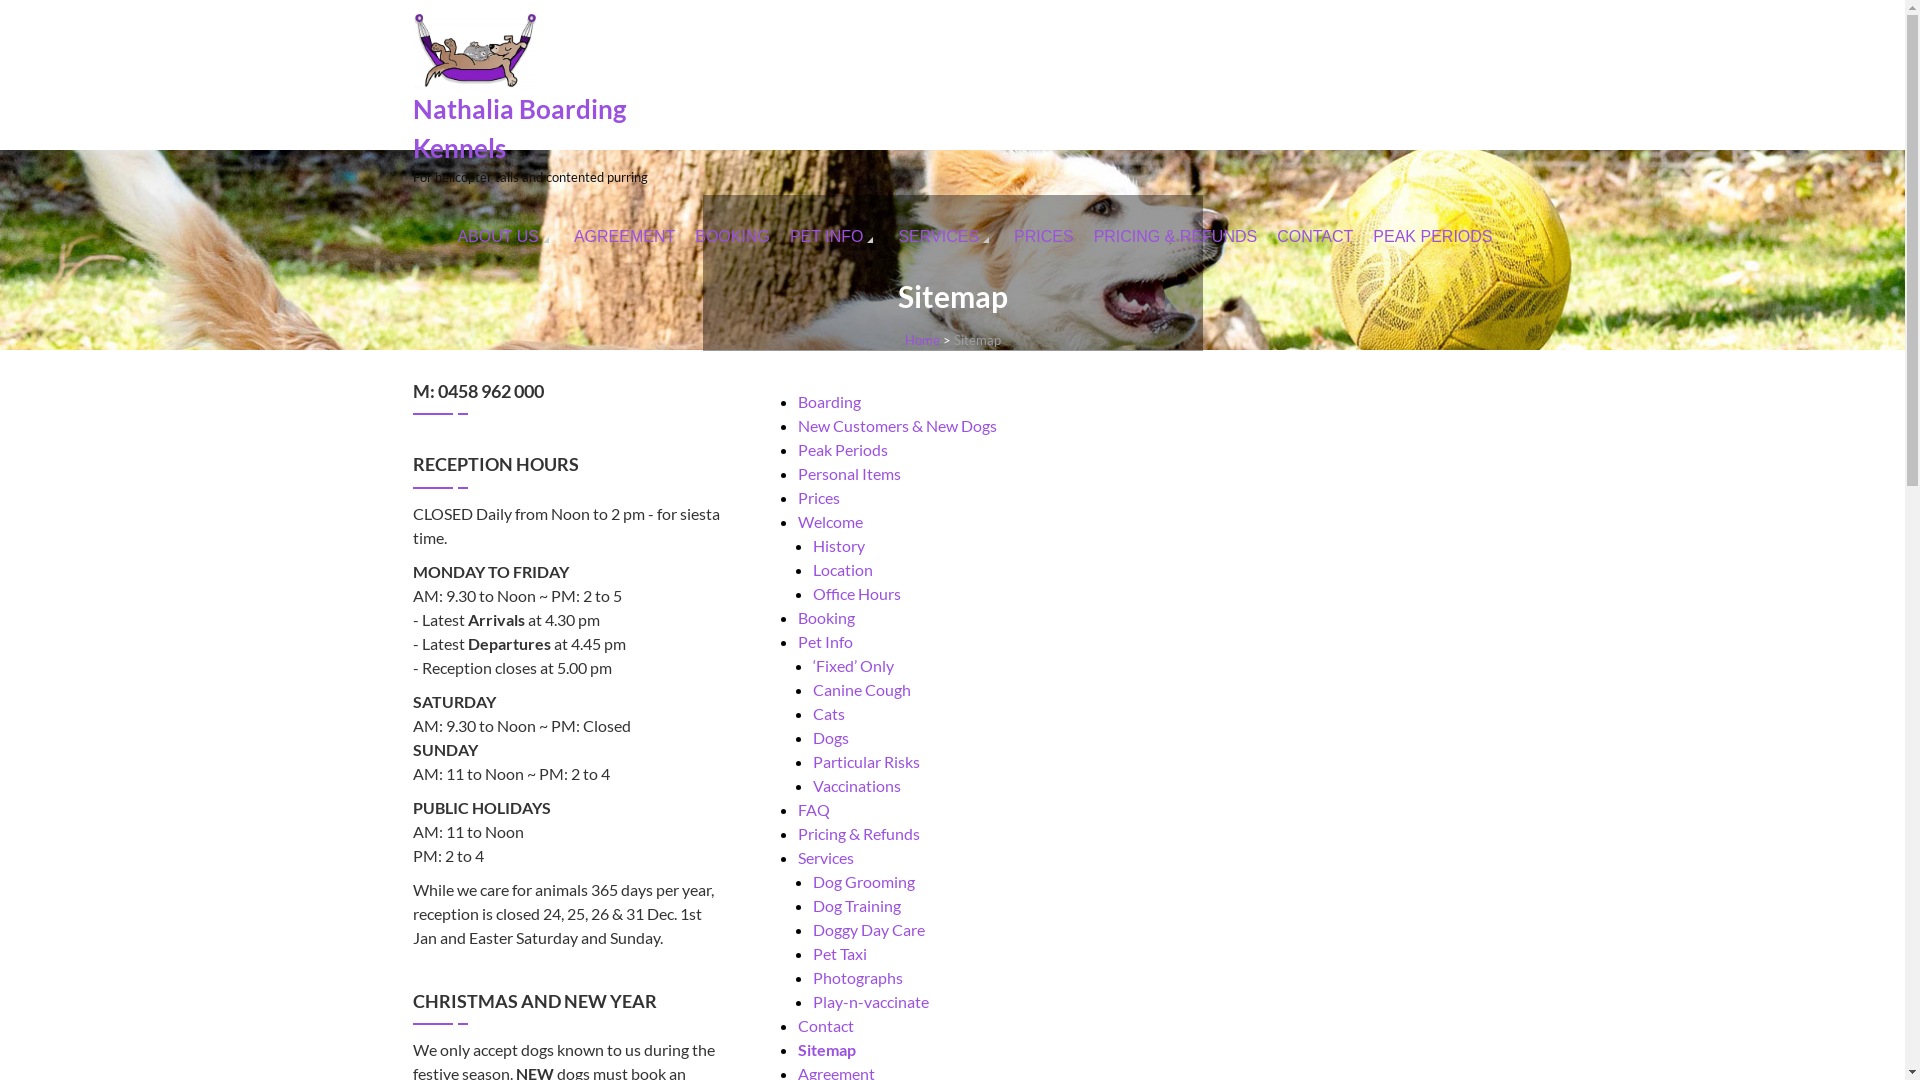 The width and height of the screenshot is (1920, 1080). I want to click on Pet Info, so click(826, 642).